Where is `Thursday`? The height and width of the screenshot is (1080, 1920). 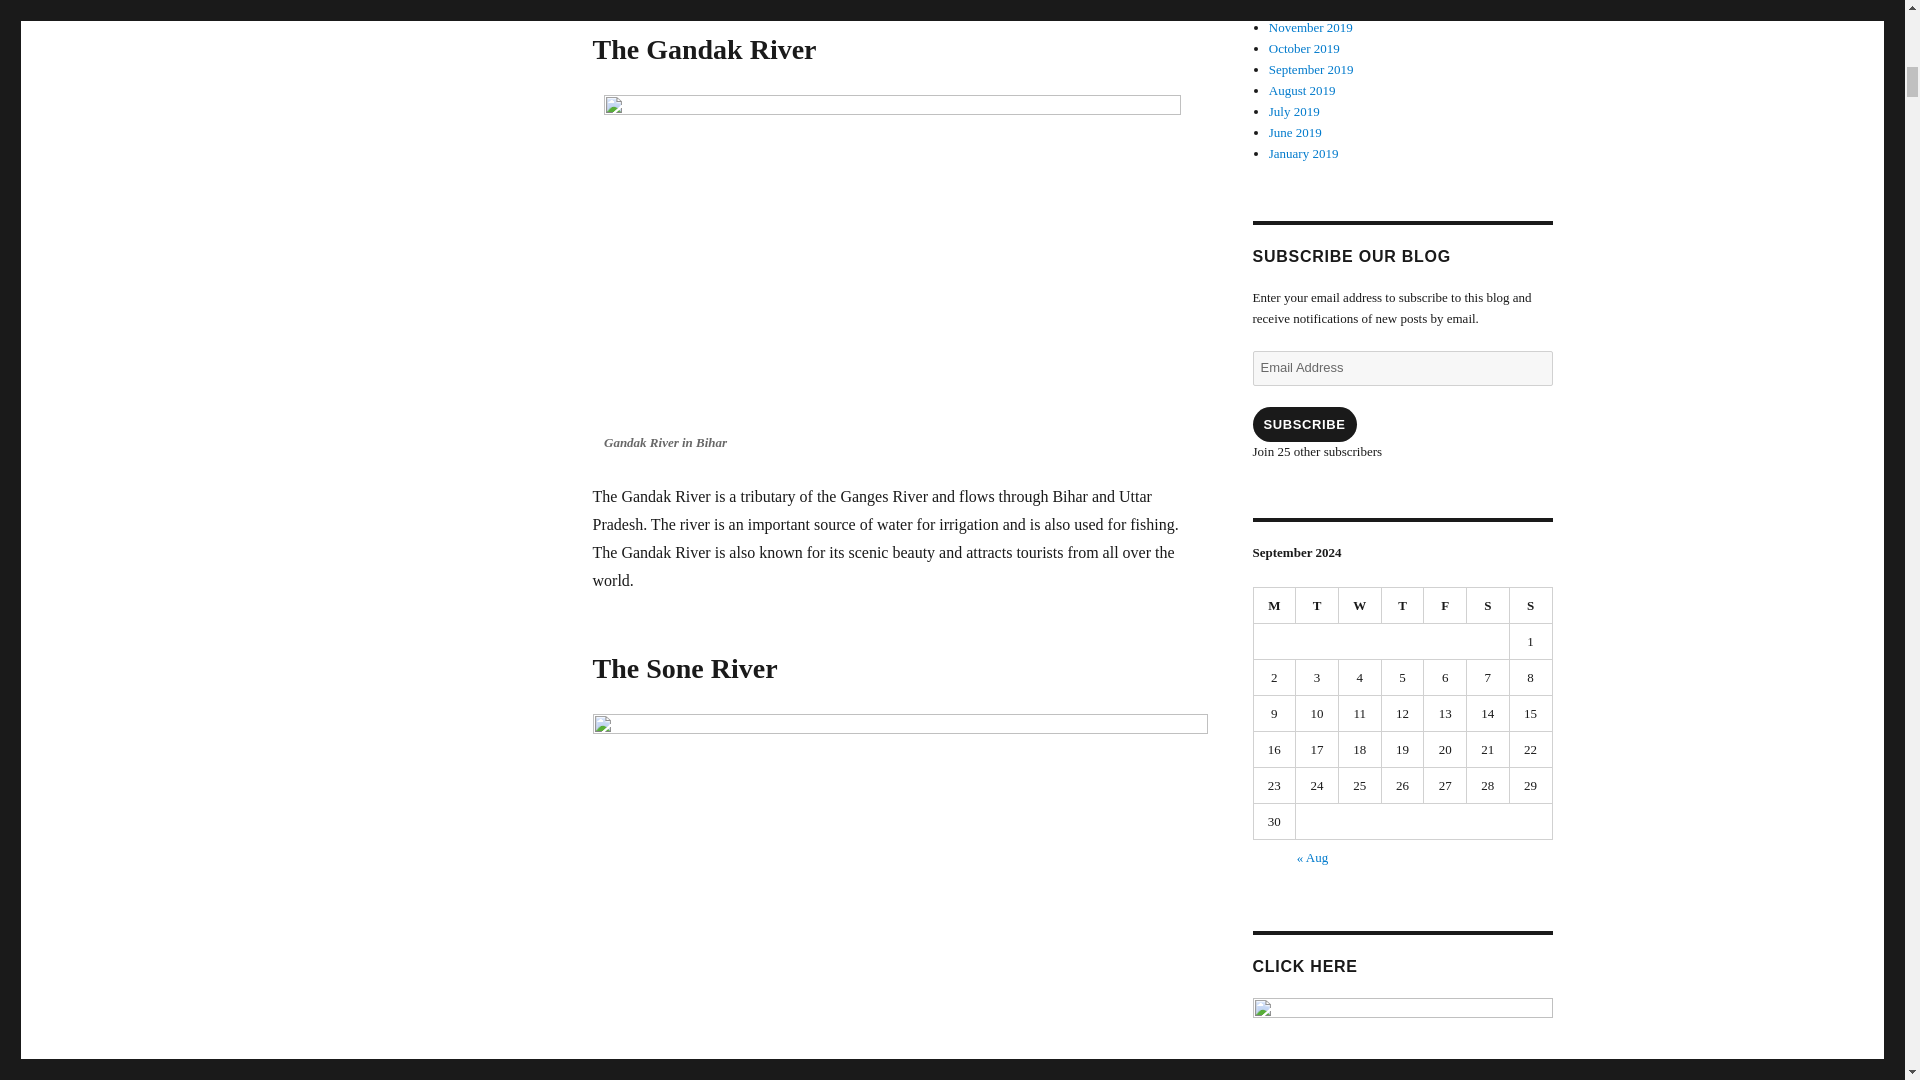
Thursday is located at coordinates (1403, 606).